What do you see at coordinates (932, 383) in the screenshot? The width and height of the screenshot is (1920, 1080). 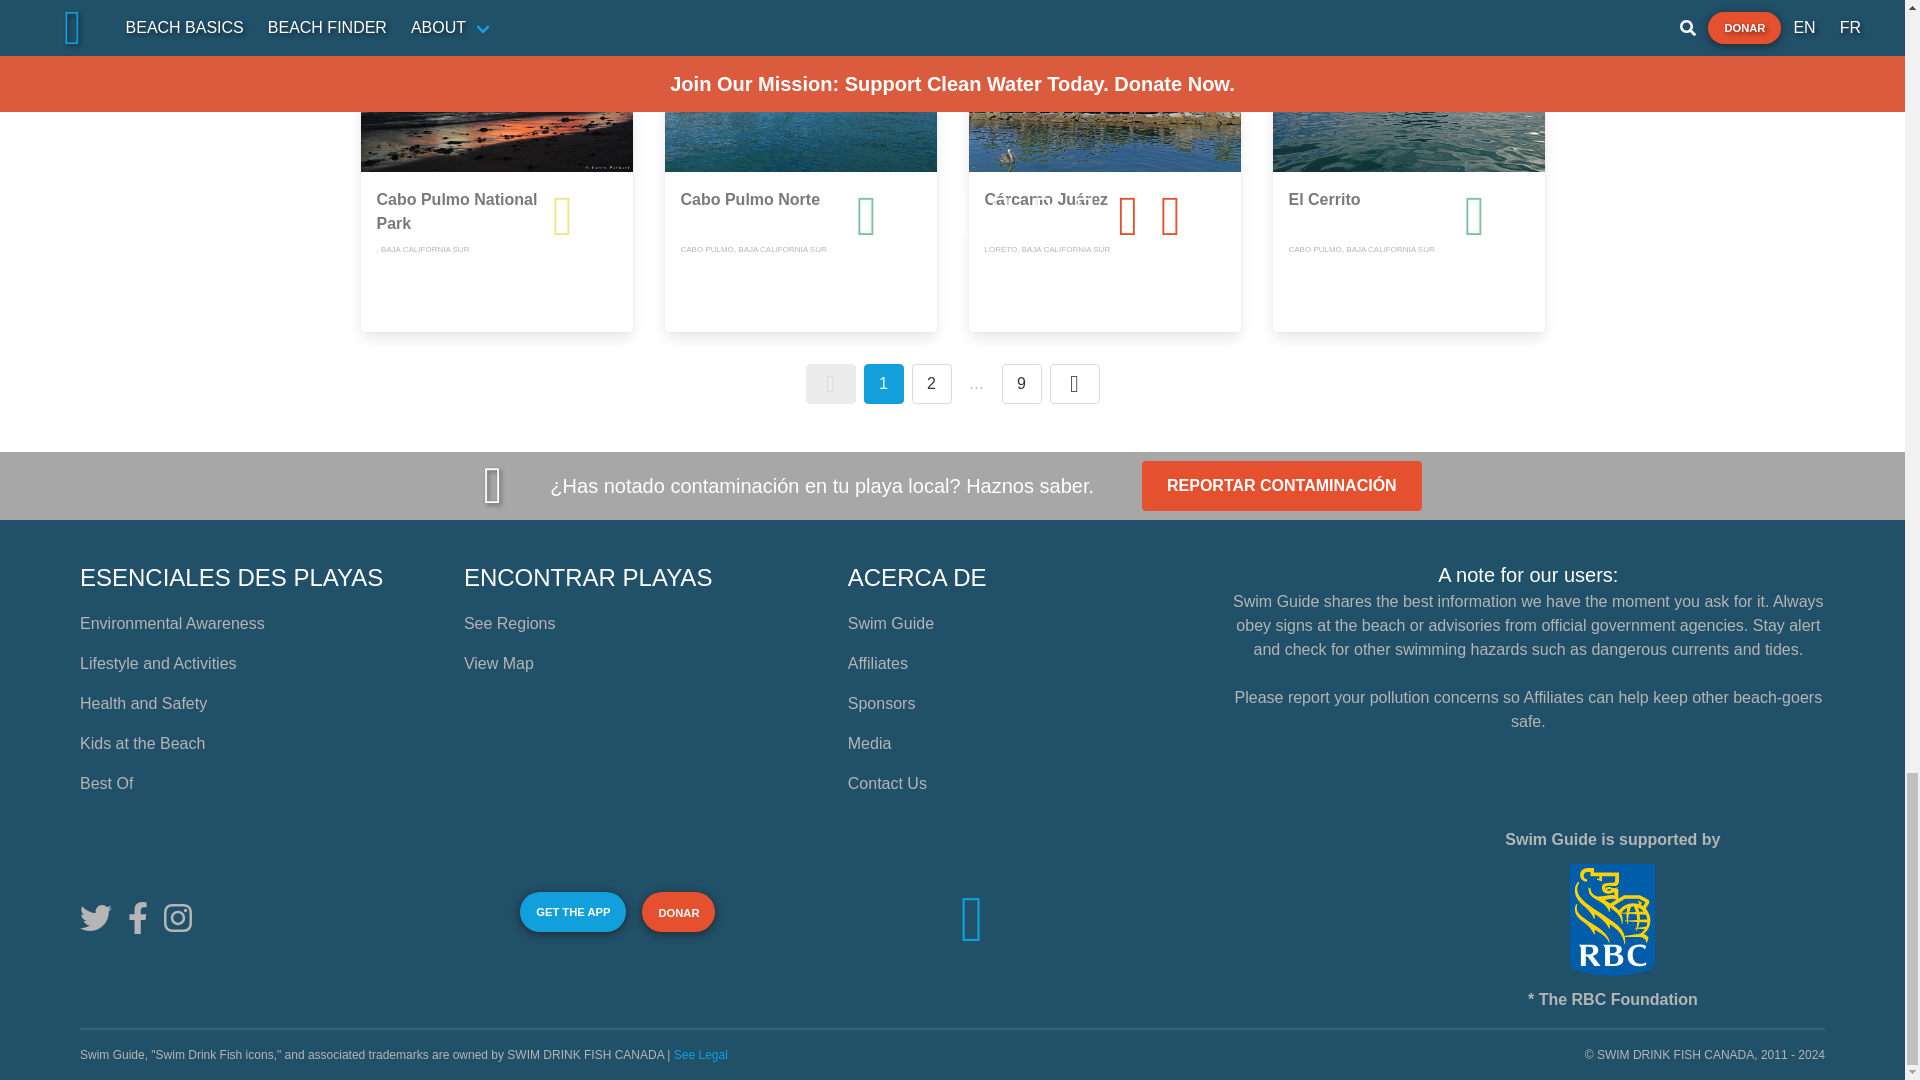 I see `2` at bounding box center [932, 383].